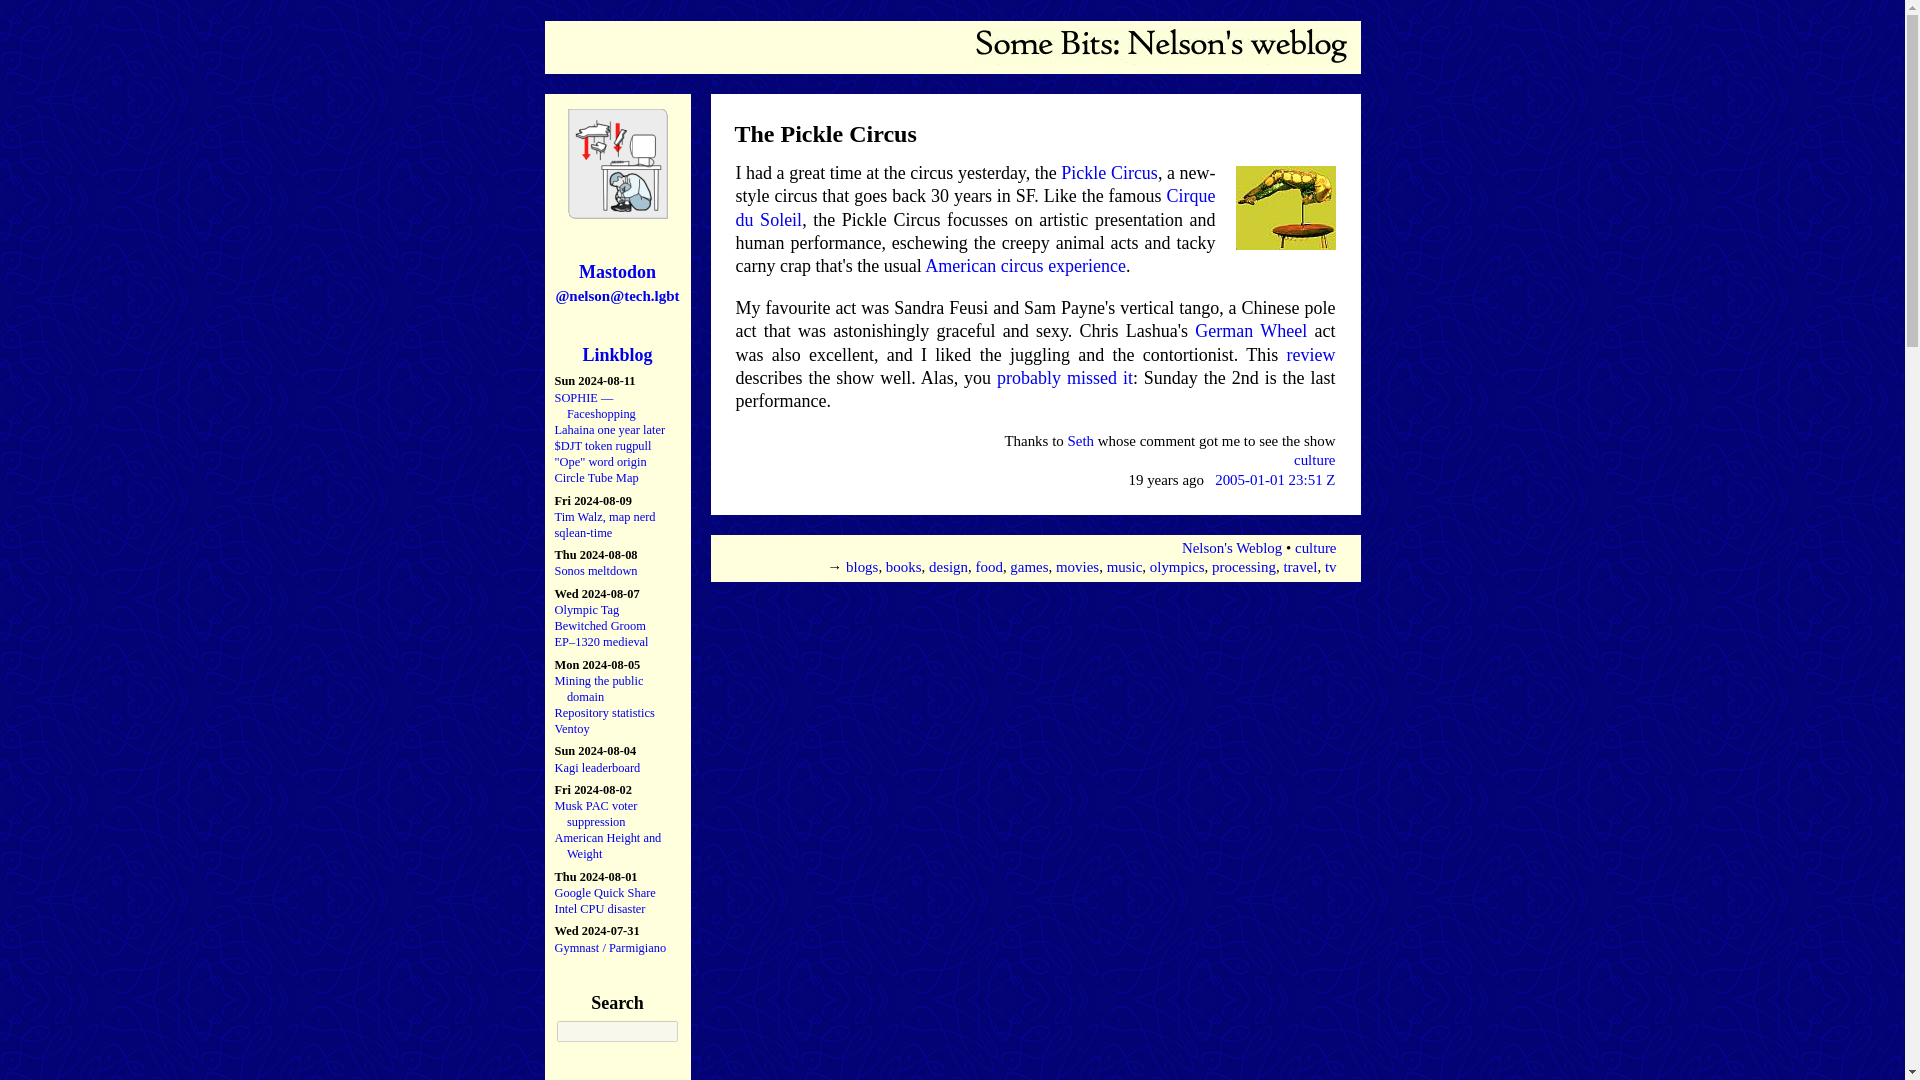  What do you see at coordinates (596, 477) in the screenshot?
I see `Circle Tube Map` at bounding box center [596, 477].